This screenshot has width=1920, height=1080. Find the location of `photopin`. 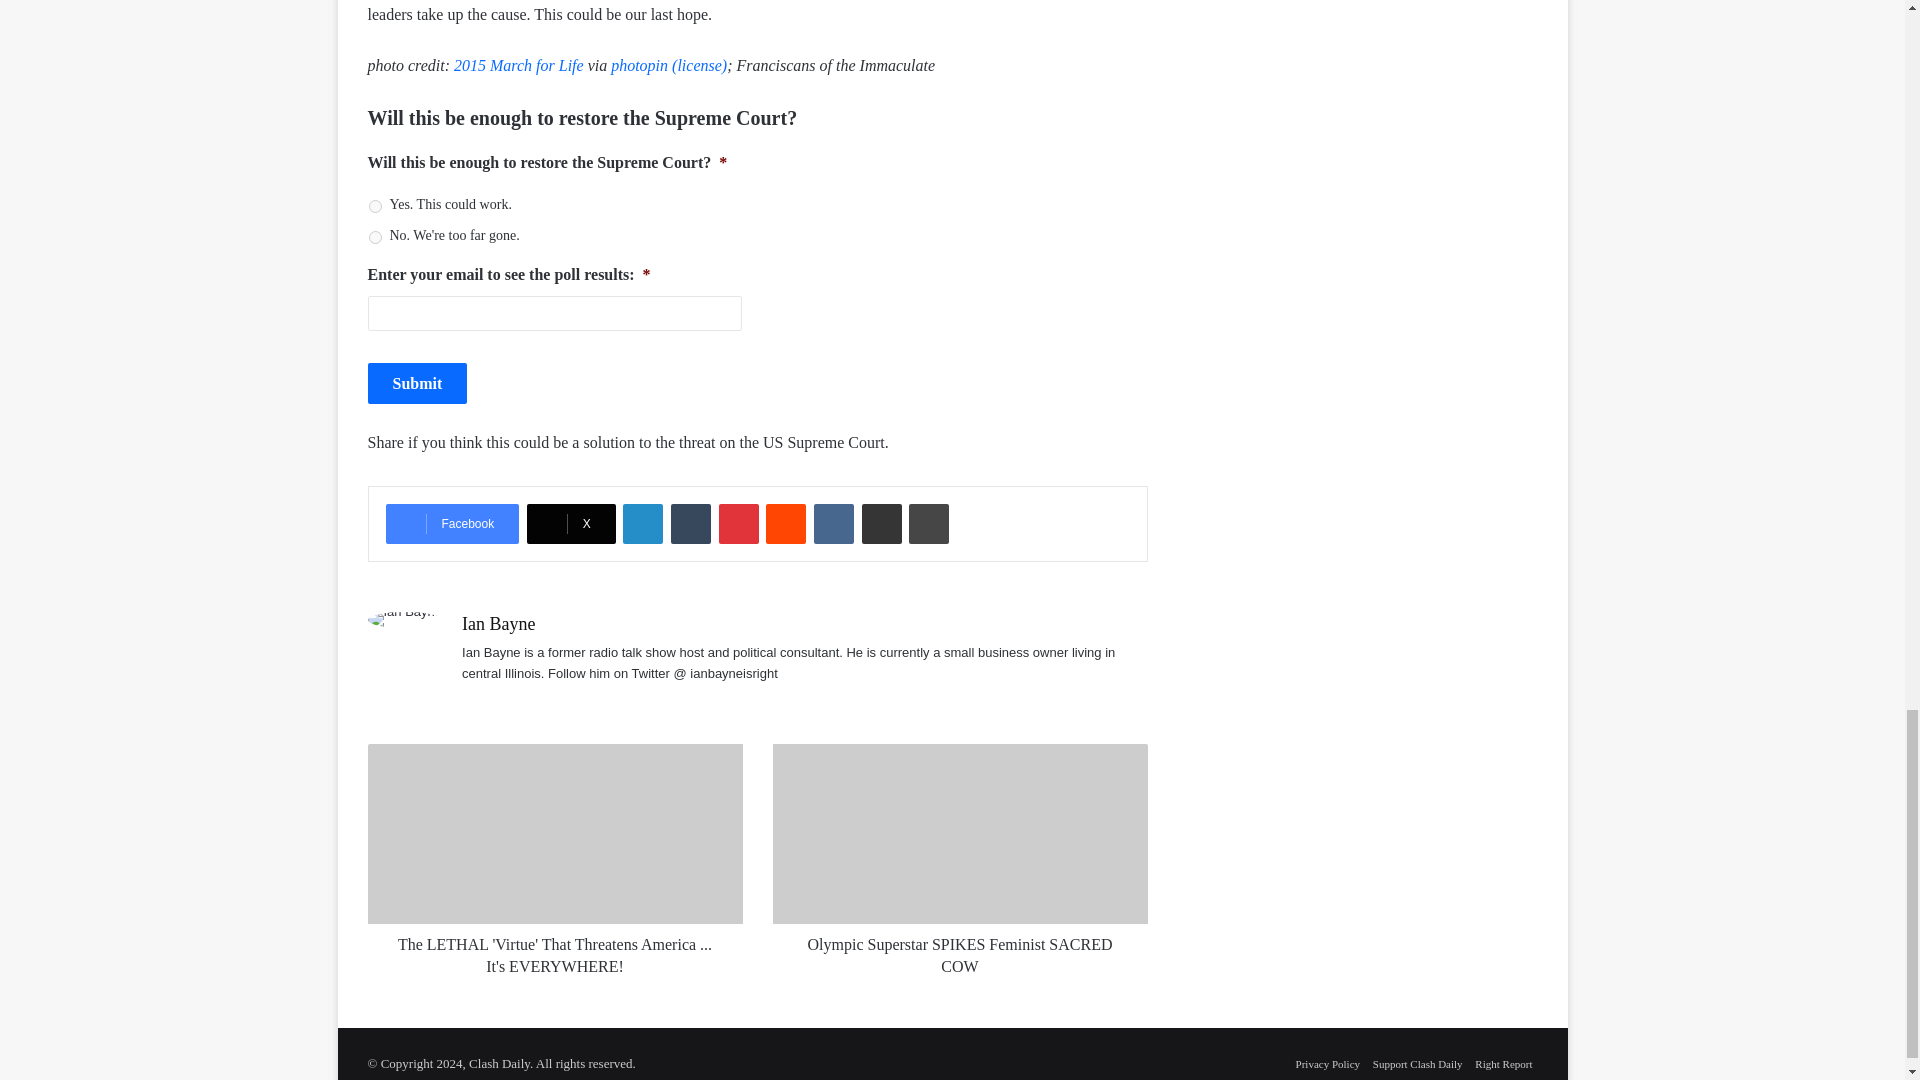

photopin is located at coordinates (639, 66).